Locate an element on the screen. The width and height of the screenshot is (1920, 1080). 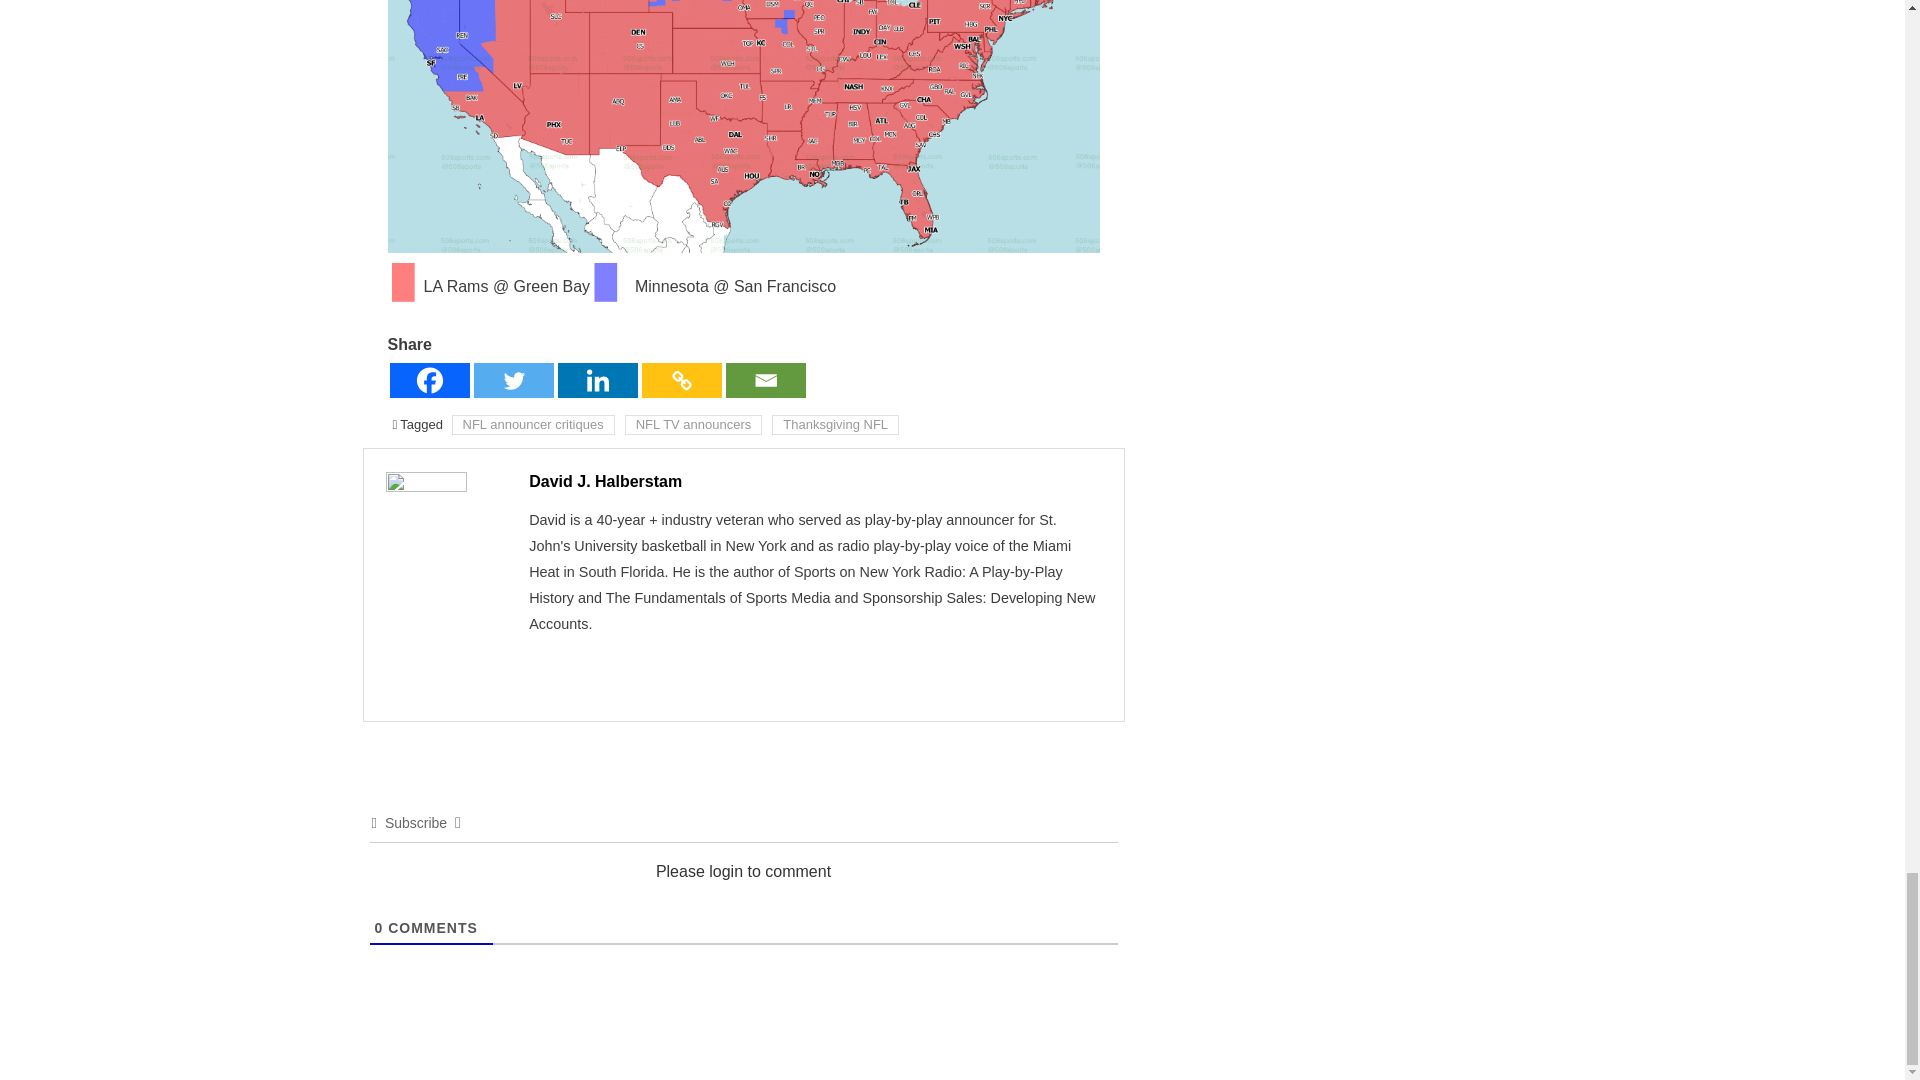
Copy Link is located at coordinates (681, 380).